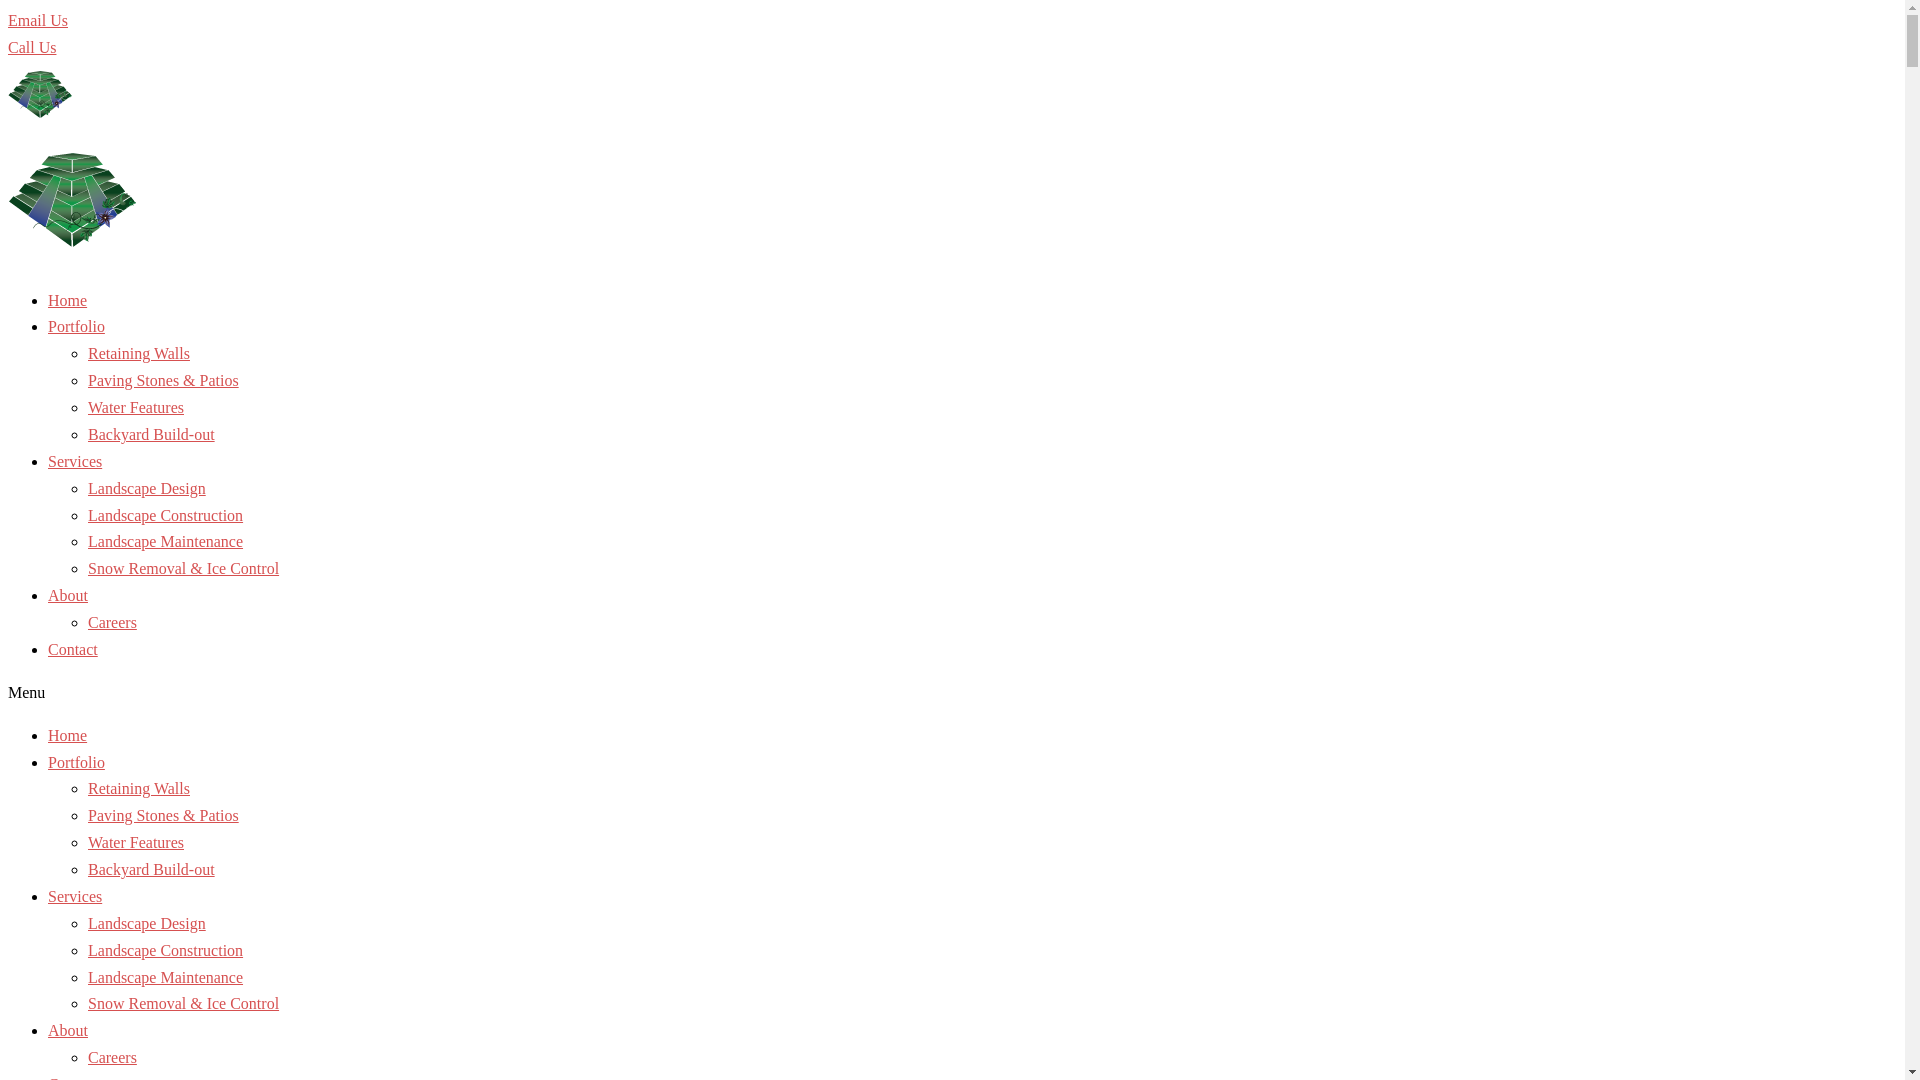 The image size is (1920, 1080). I want to click on Landscape Design, so click(147, 488).